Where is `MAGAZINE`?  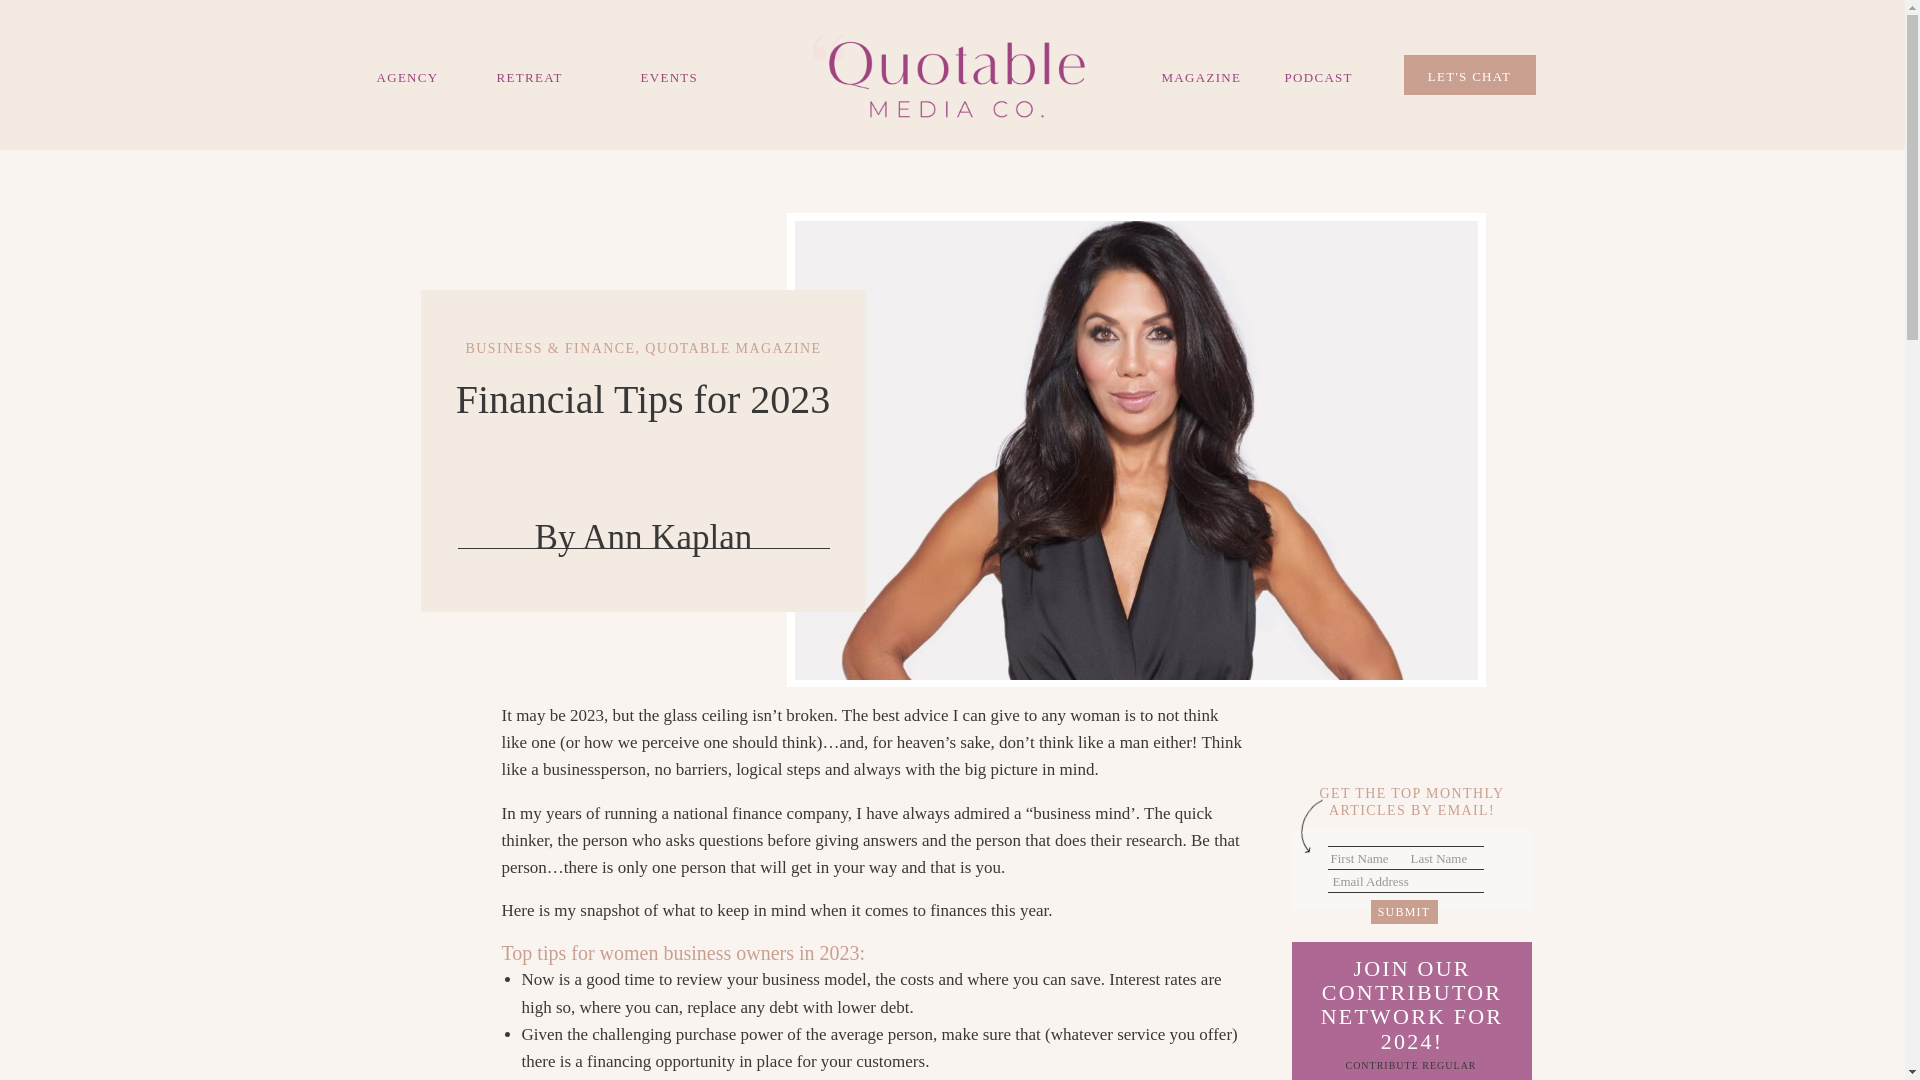
MAGAZINE is located at coordinates (1204, 75).